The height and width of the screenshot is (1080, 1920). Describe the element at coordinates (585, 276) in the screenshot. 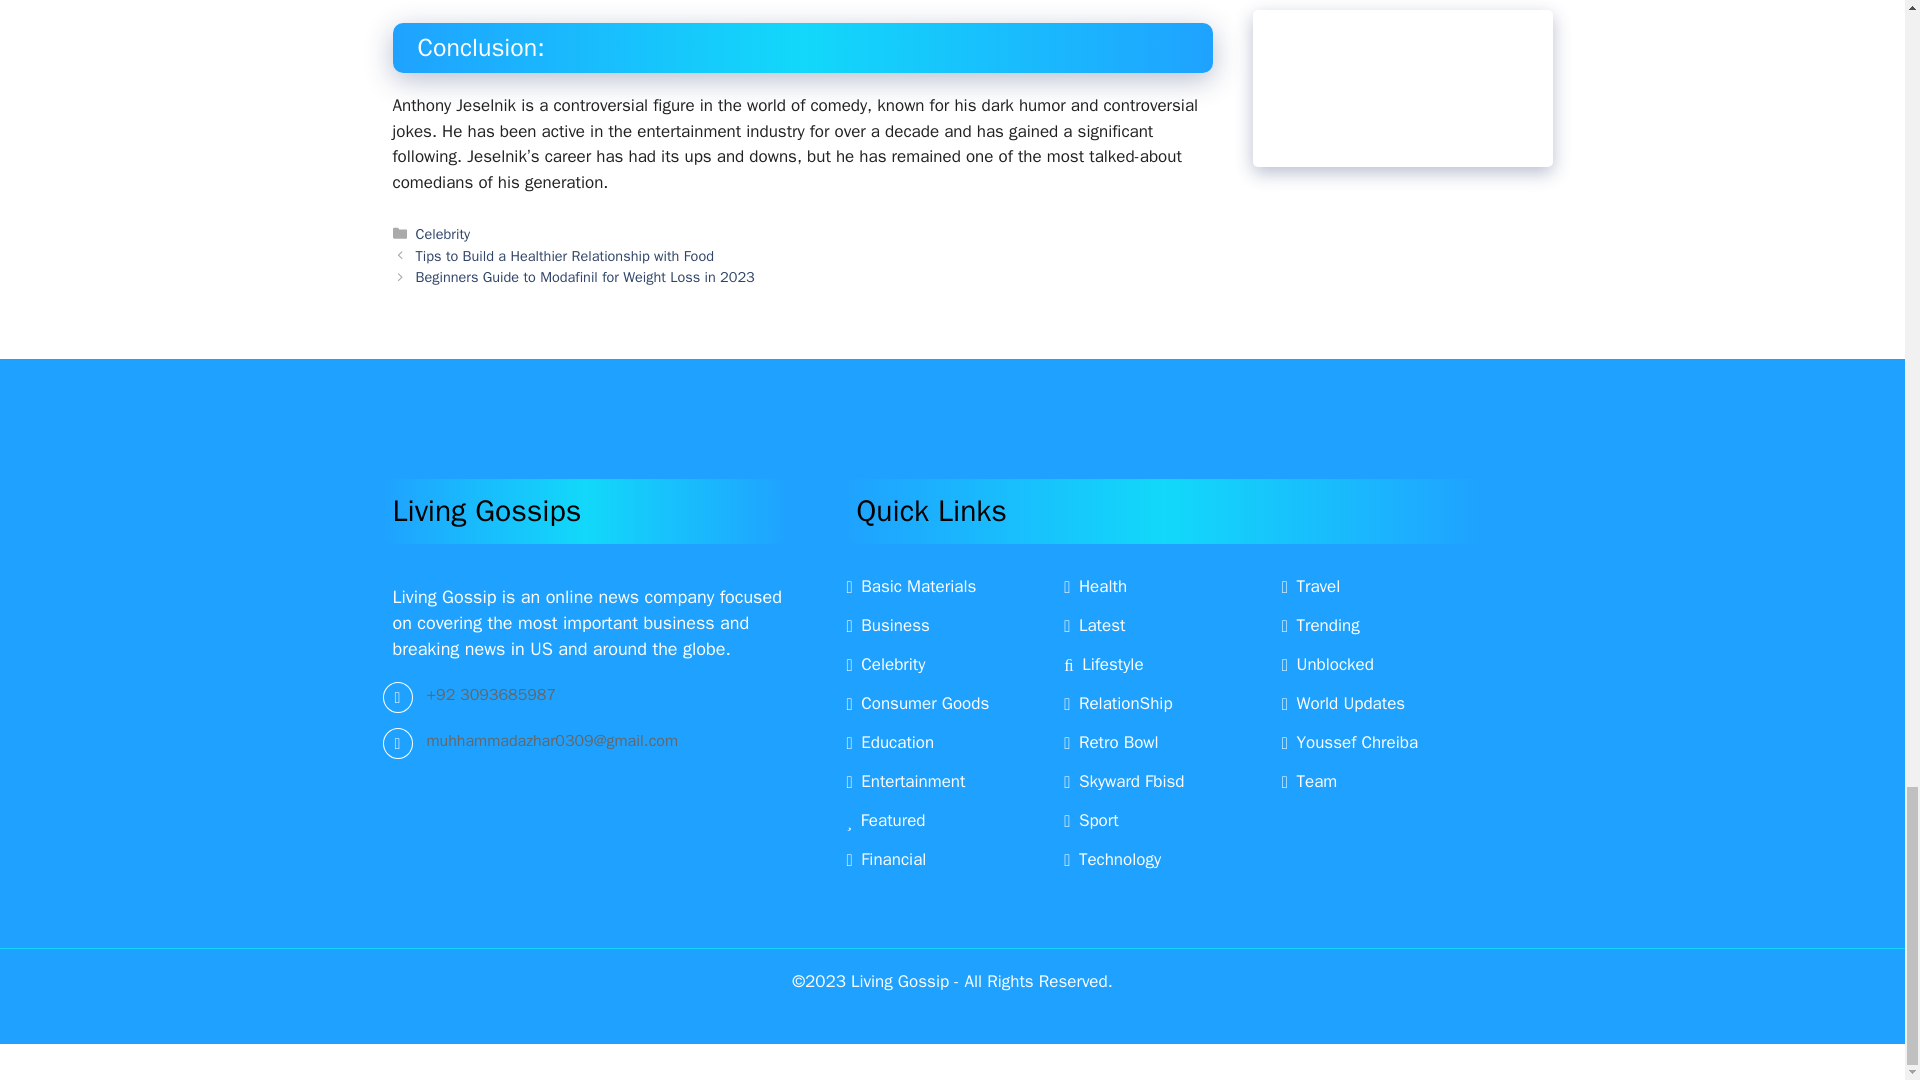

I see `Beginners Guide to Modafinil for Weight Loss in 2023` at that location.